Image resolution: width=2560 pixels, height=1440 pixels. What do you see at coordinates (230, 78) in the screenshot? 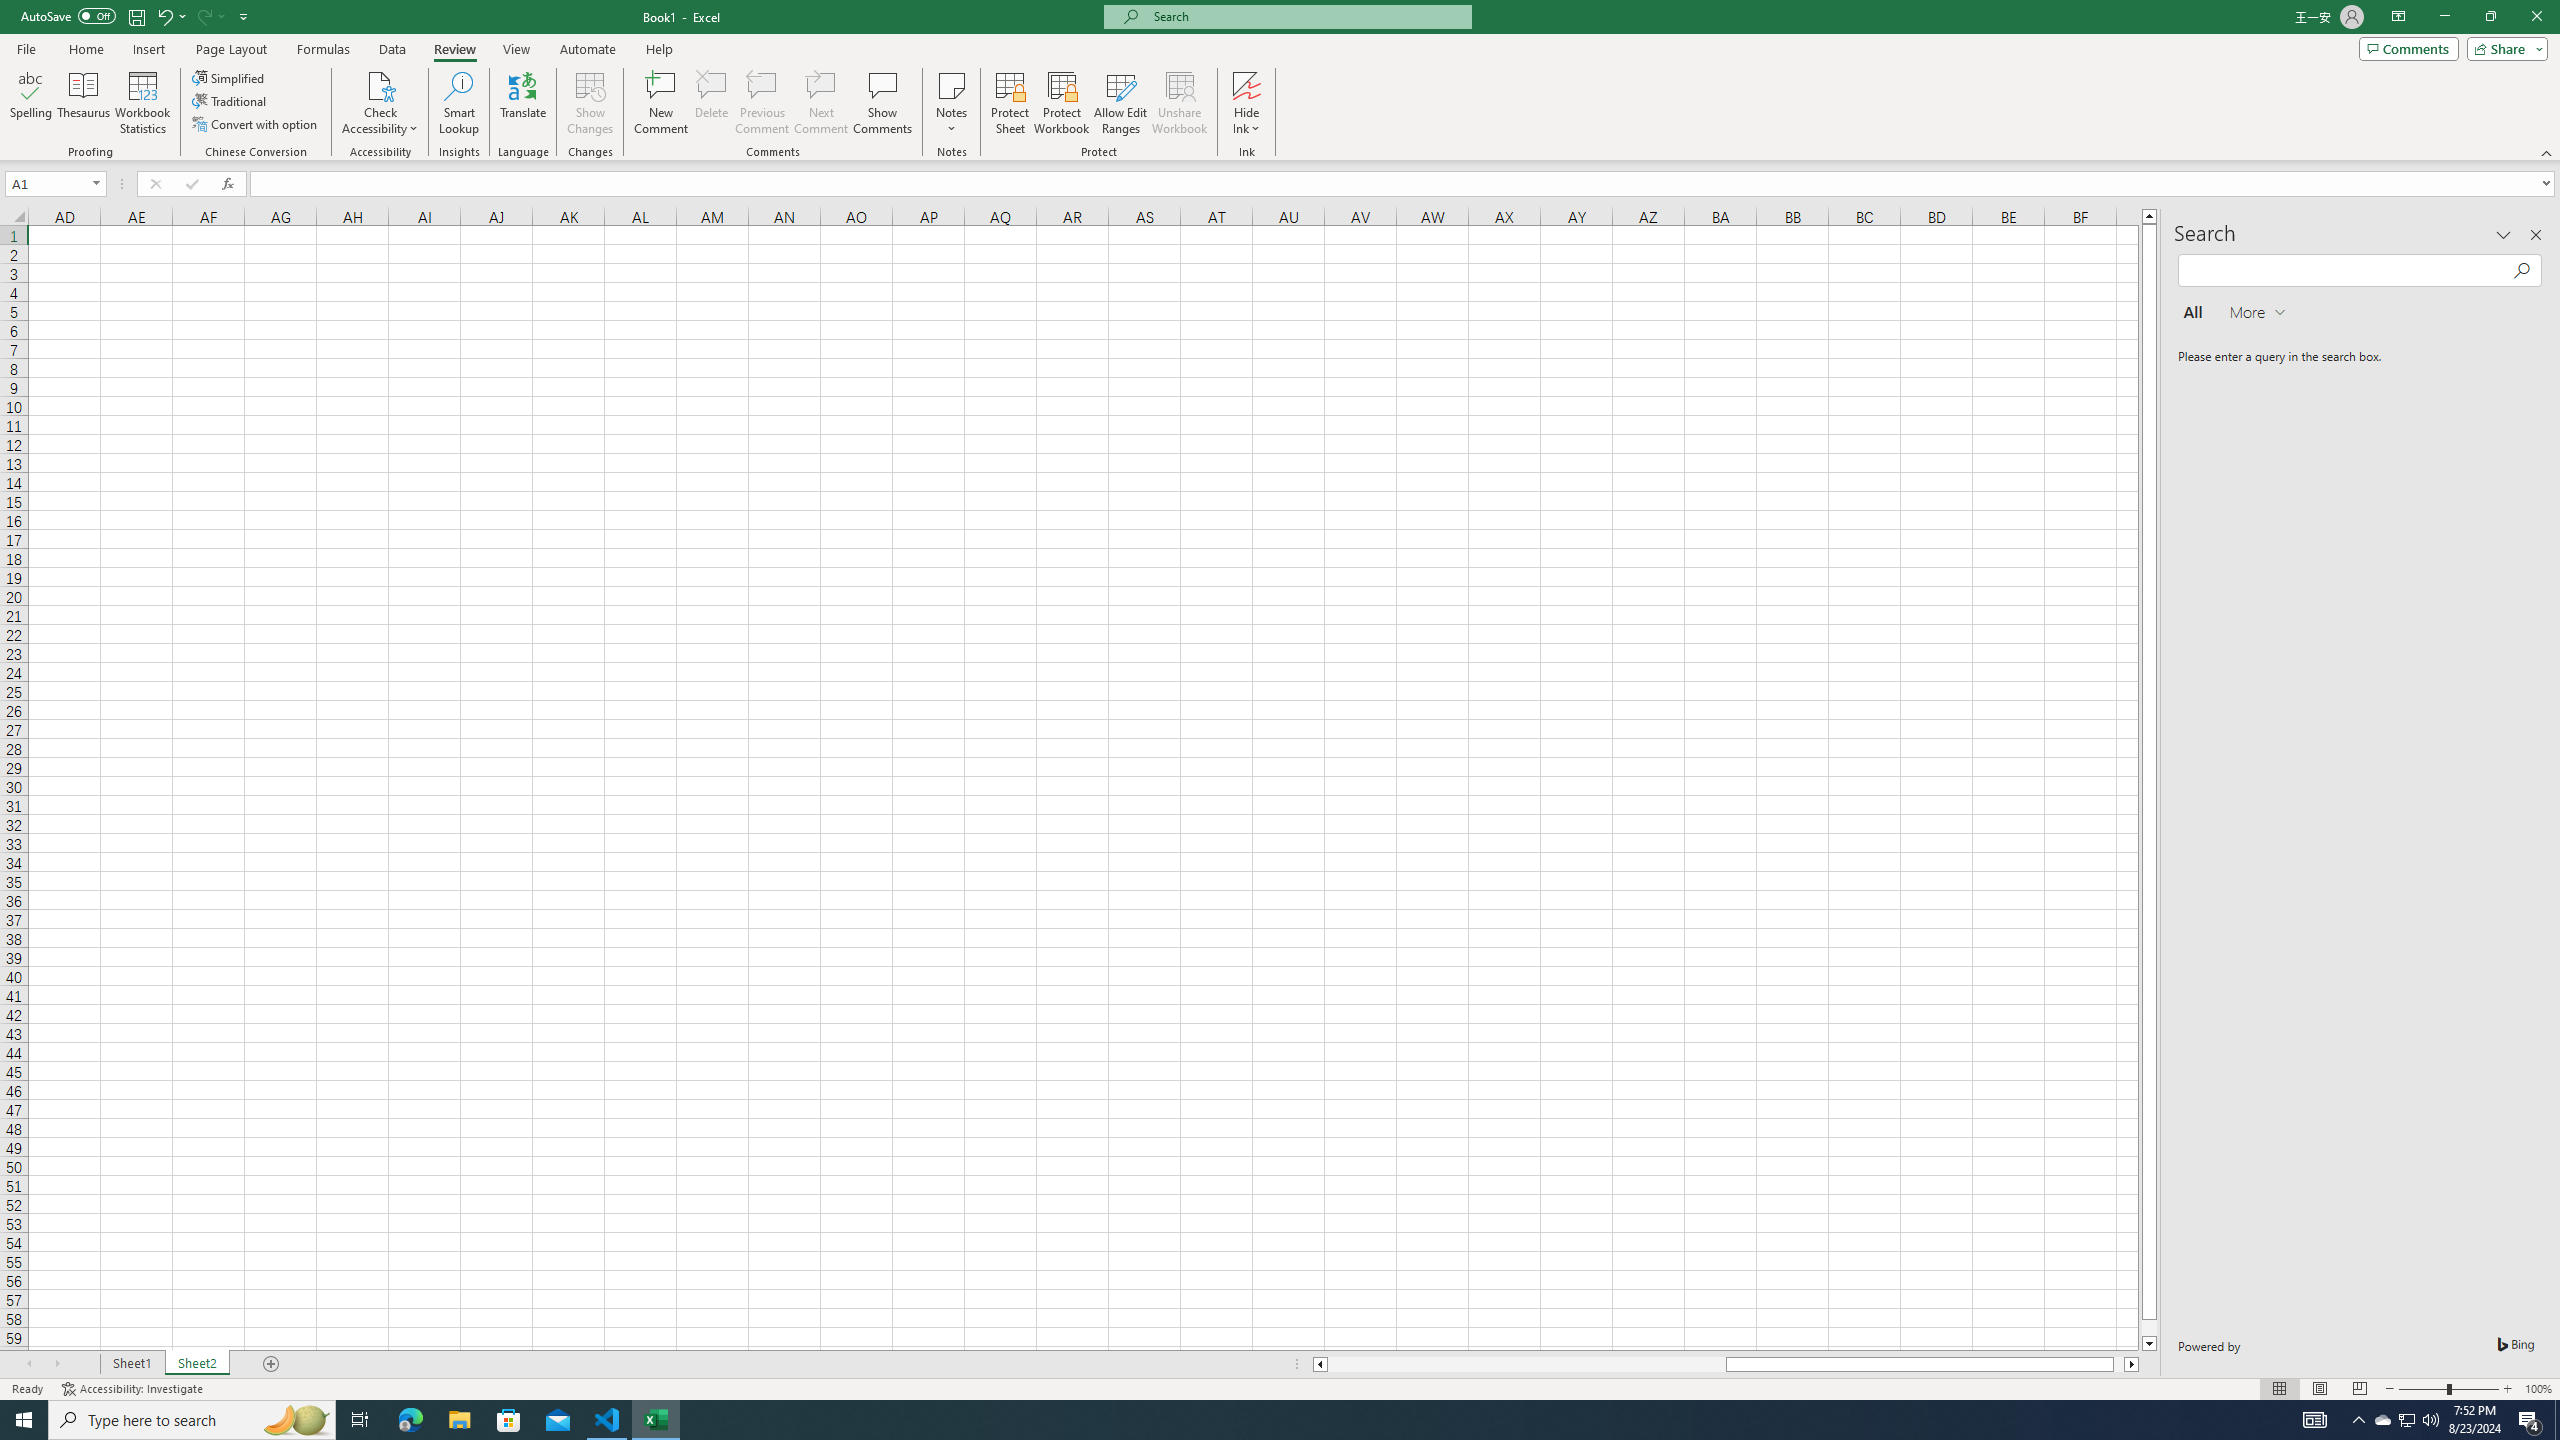
I see `Simplified` at bounding box center [230, 78].